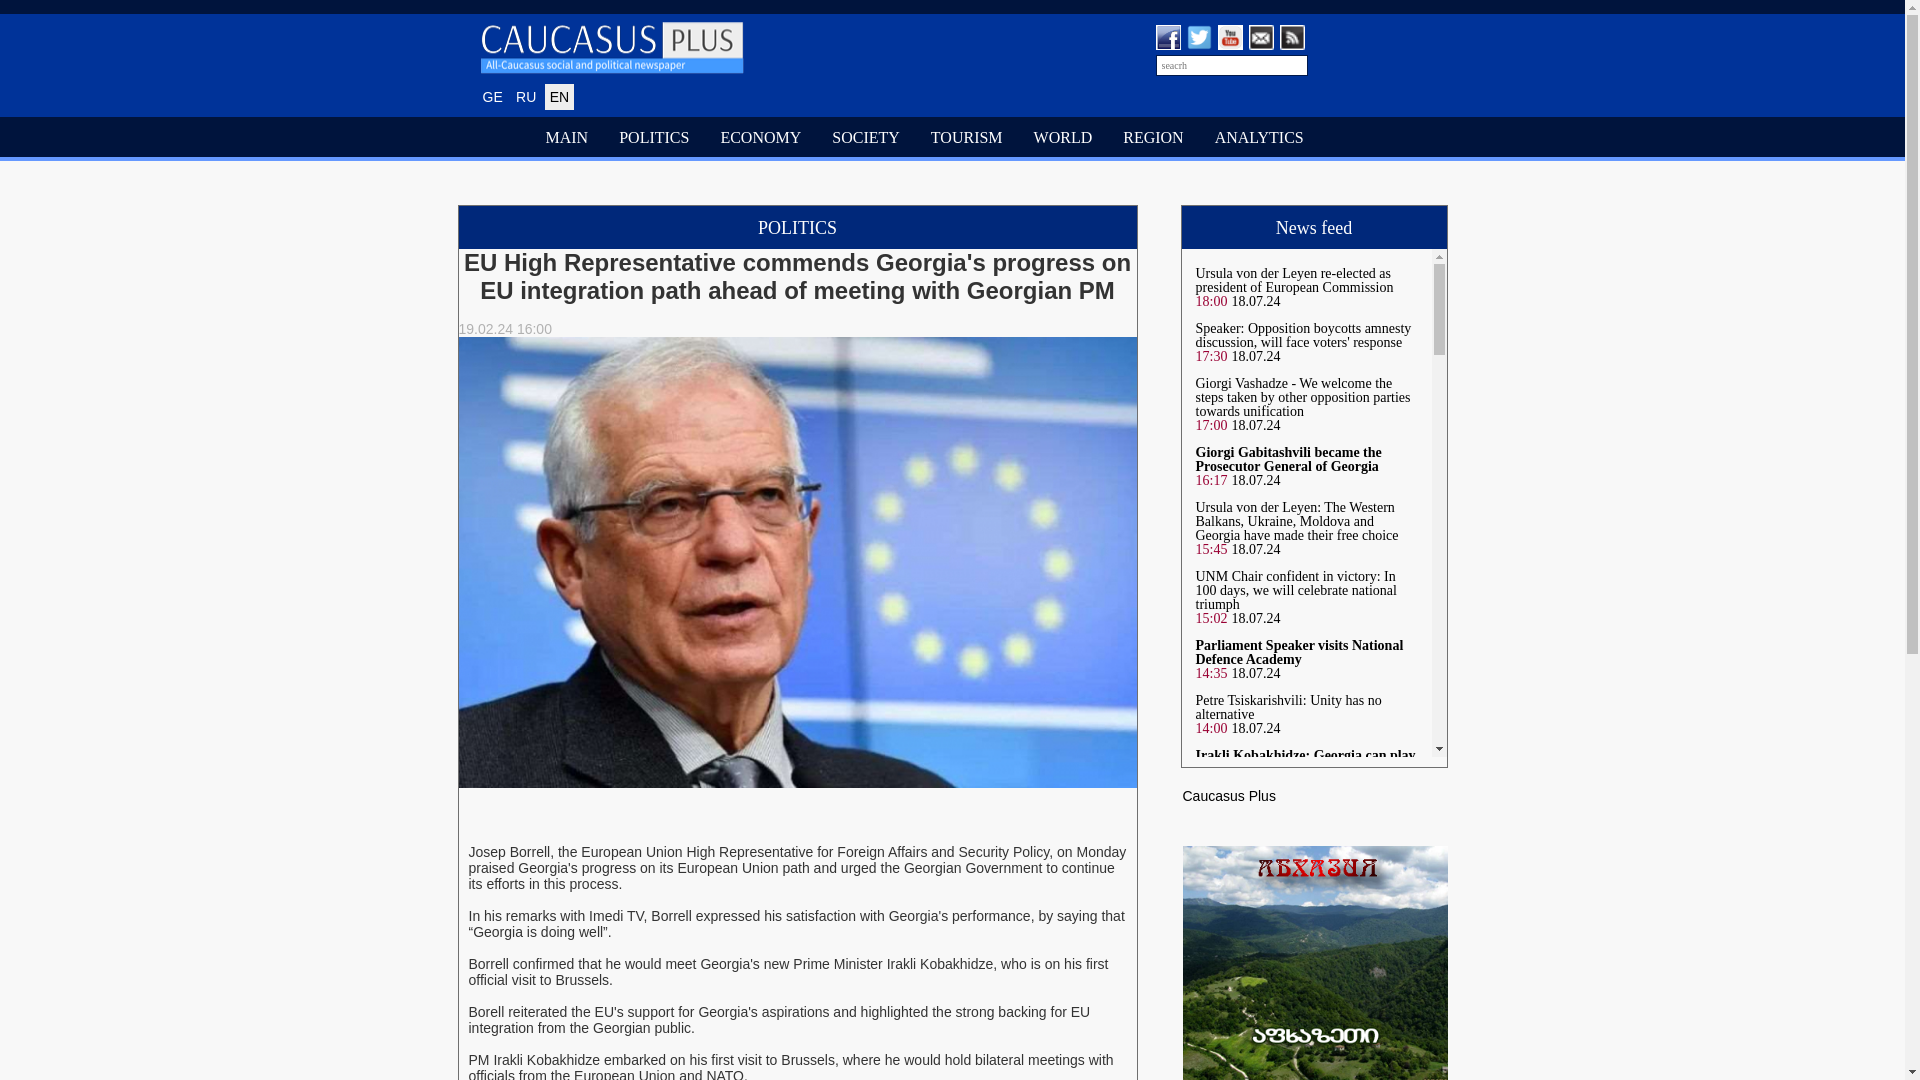  I want to click on ECONOMY, so click(761, 138).